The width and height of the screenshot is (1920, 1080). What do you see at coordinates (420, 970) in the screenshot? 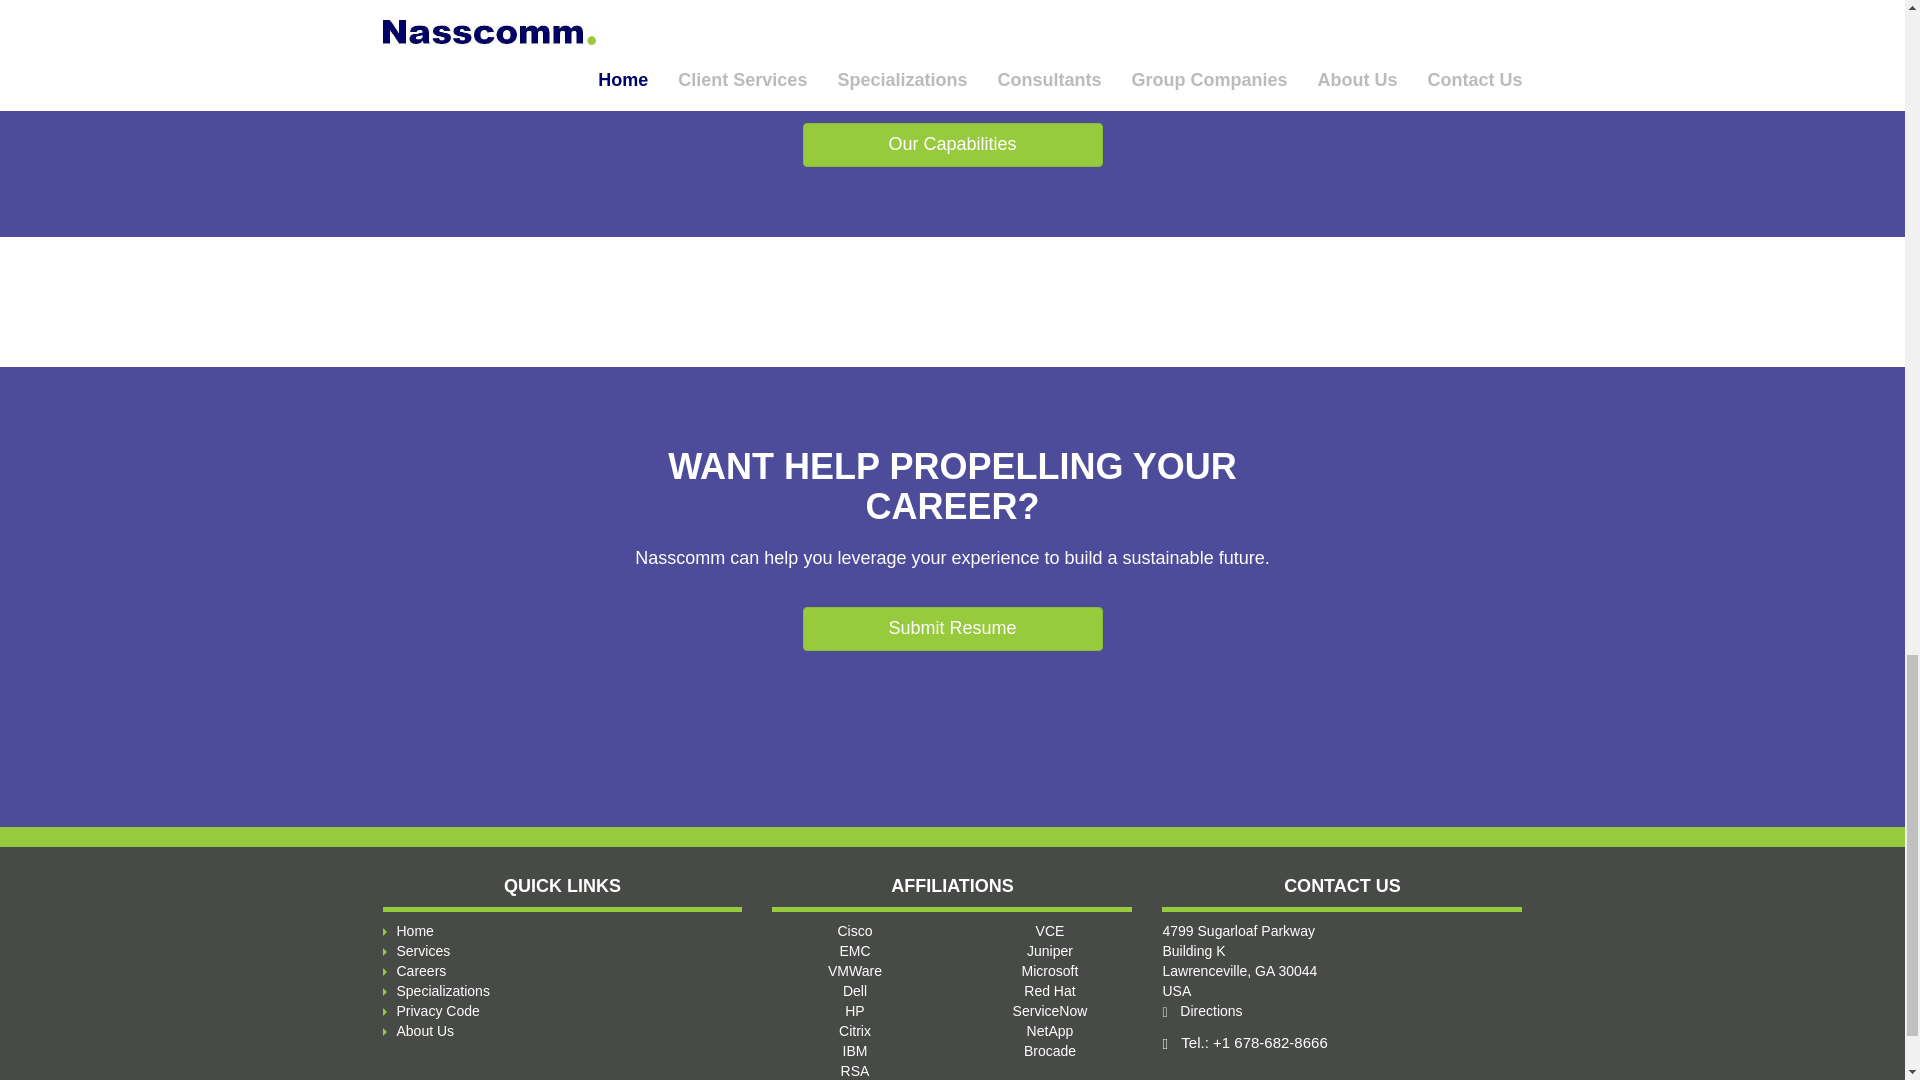
I see `Directions` at bounding box center [420, 970].